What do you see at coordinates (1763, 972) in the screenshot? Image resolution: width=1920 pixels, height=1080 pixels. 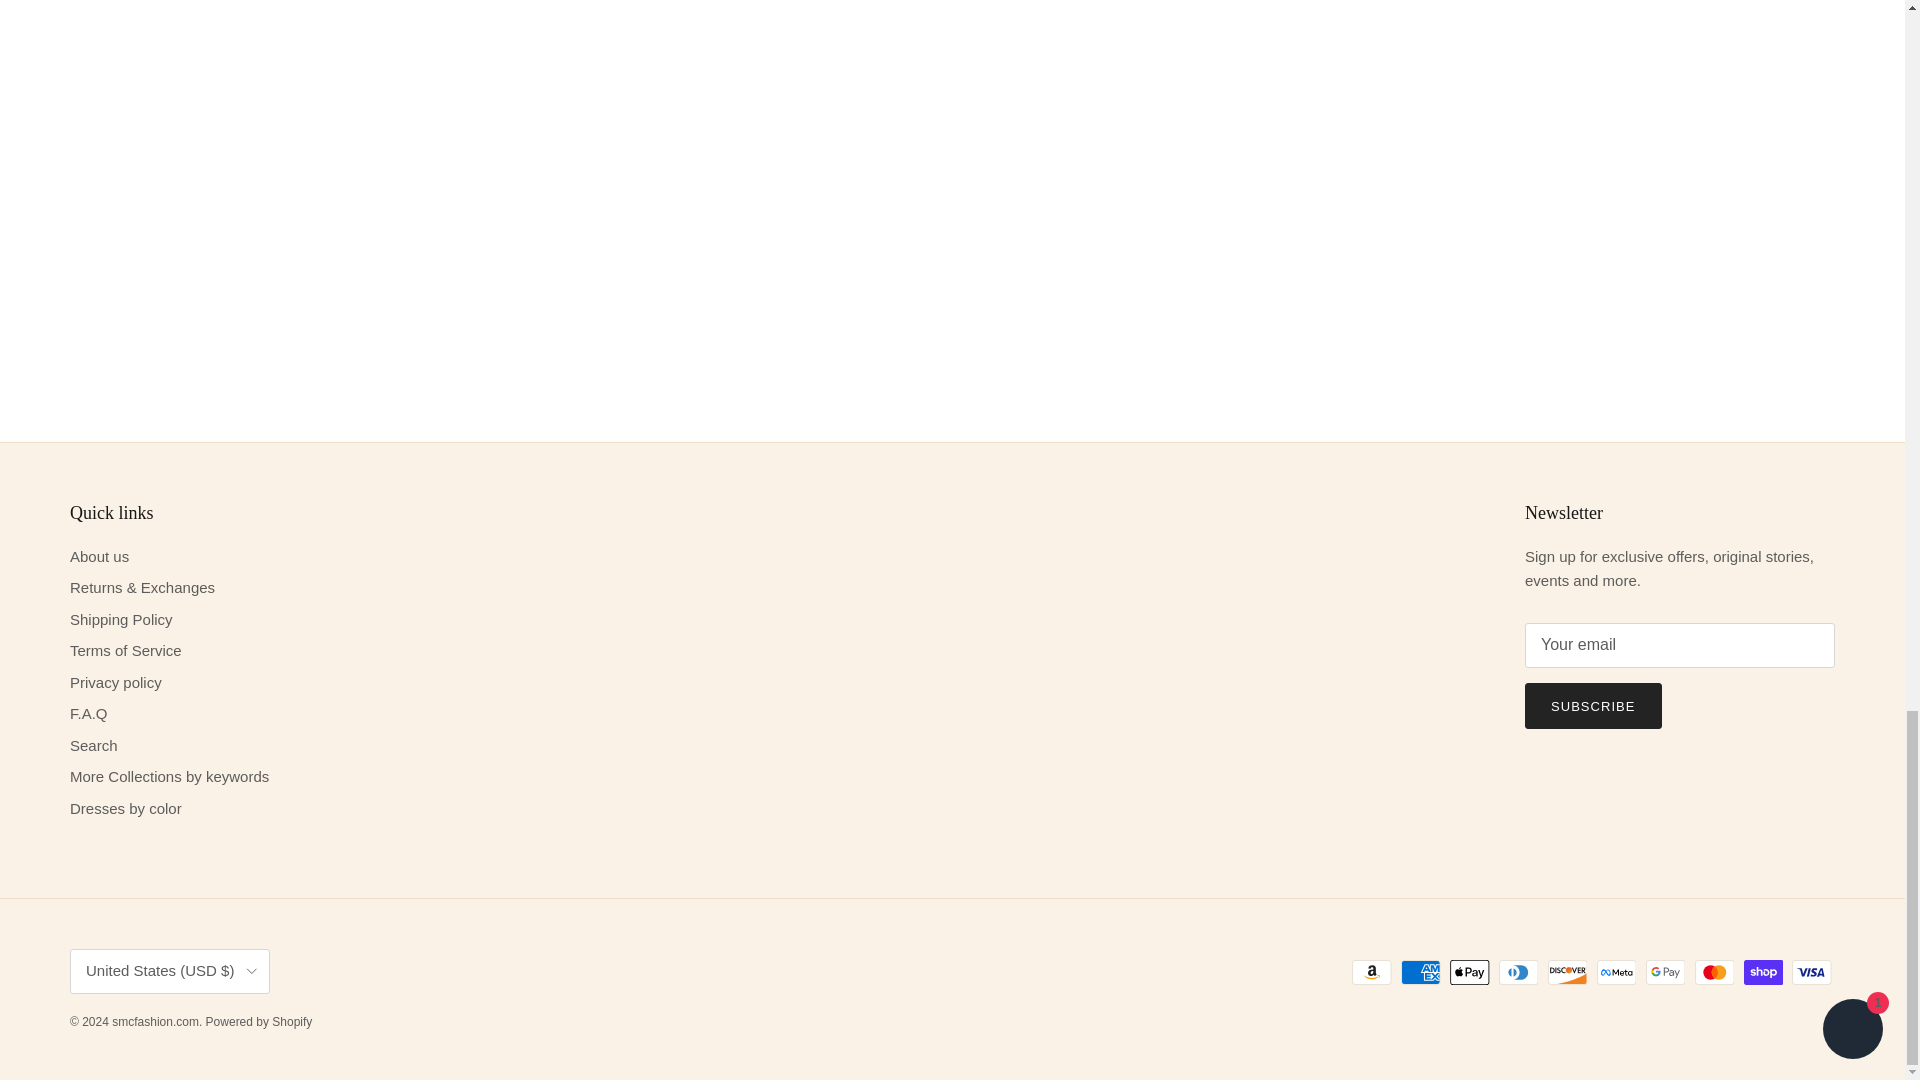 I see `Shop Pay` at bounding box center [1763, 972].